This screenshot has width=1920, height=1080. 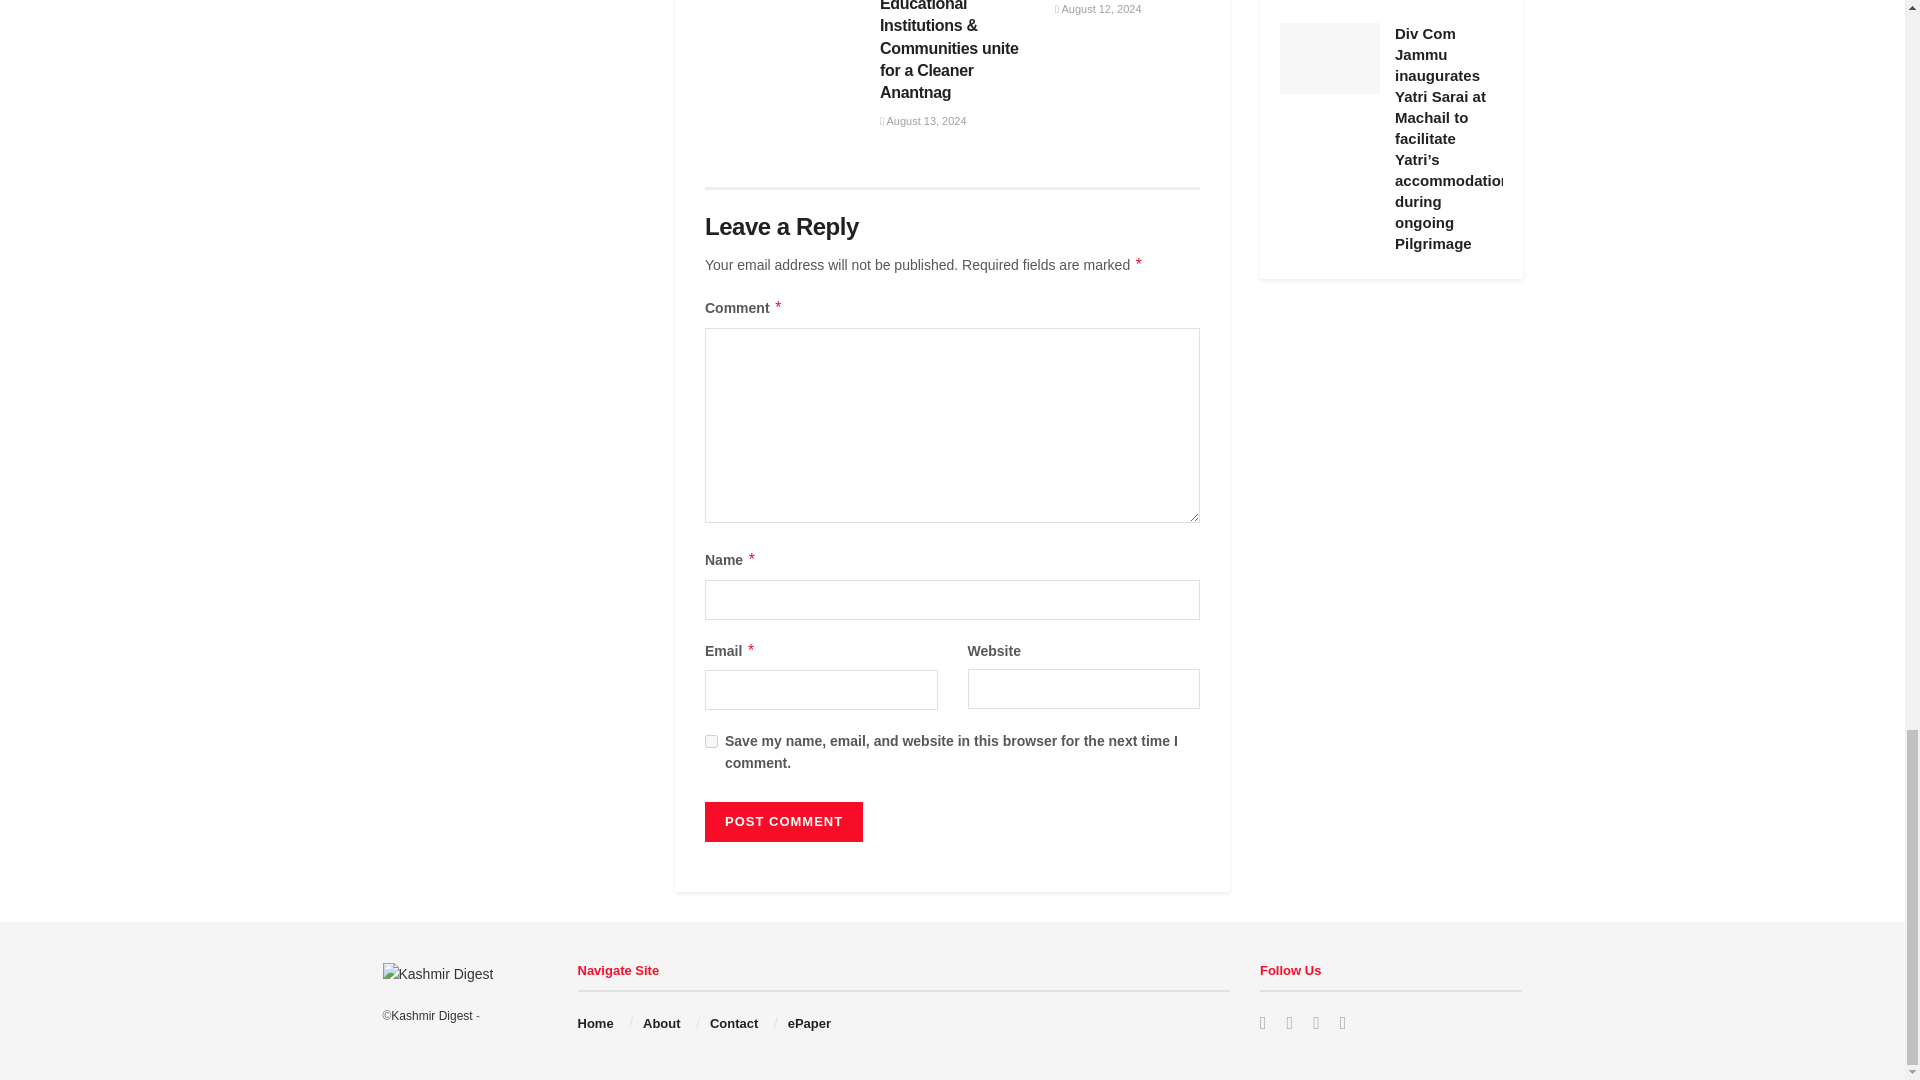 What do you see at coordinates (432, 1015) in the screenshot?
I see `Kashmir Latest News` at bounding box center [432, 1015].